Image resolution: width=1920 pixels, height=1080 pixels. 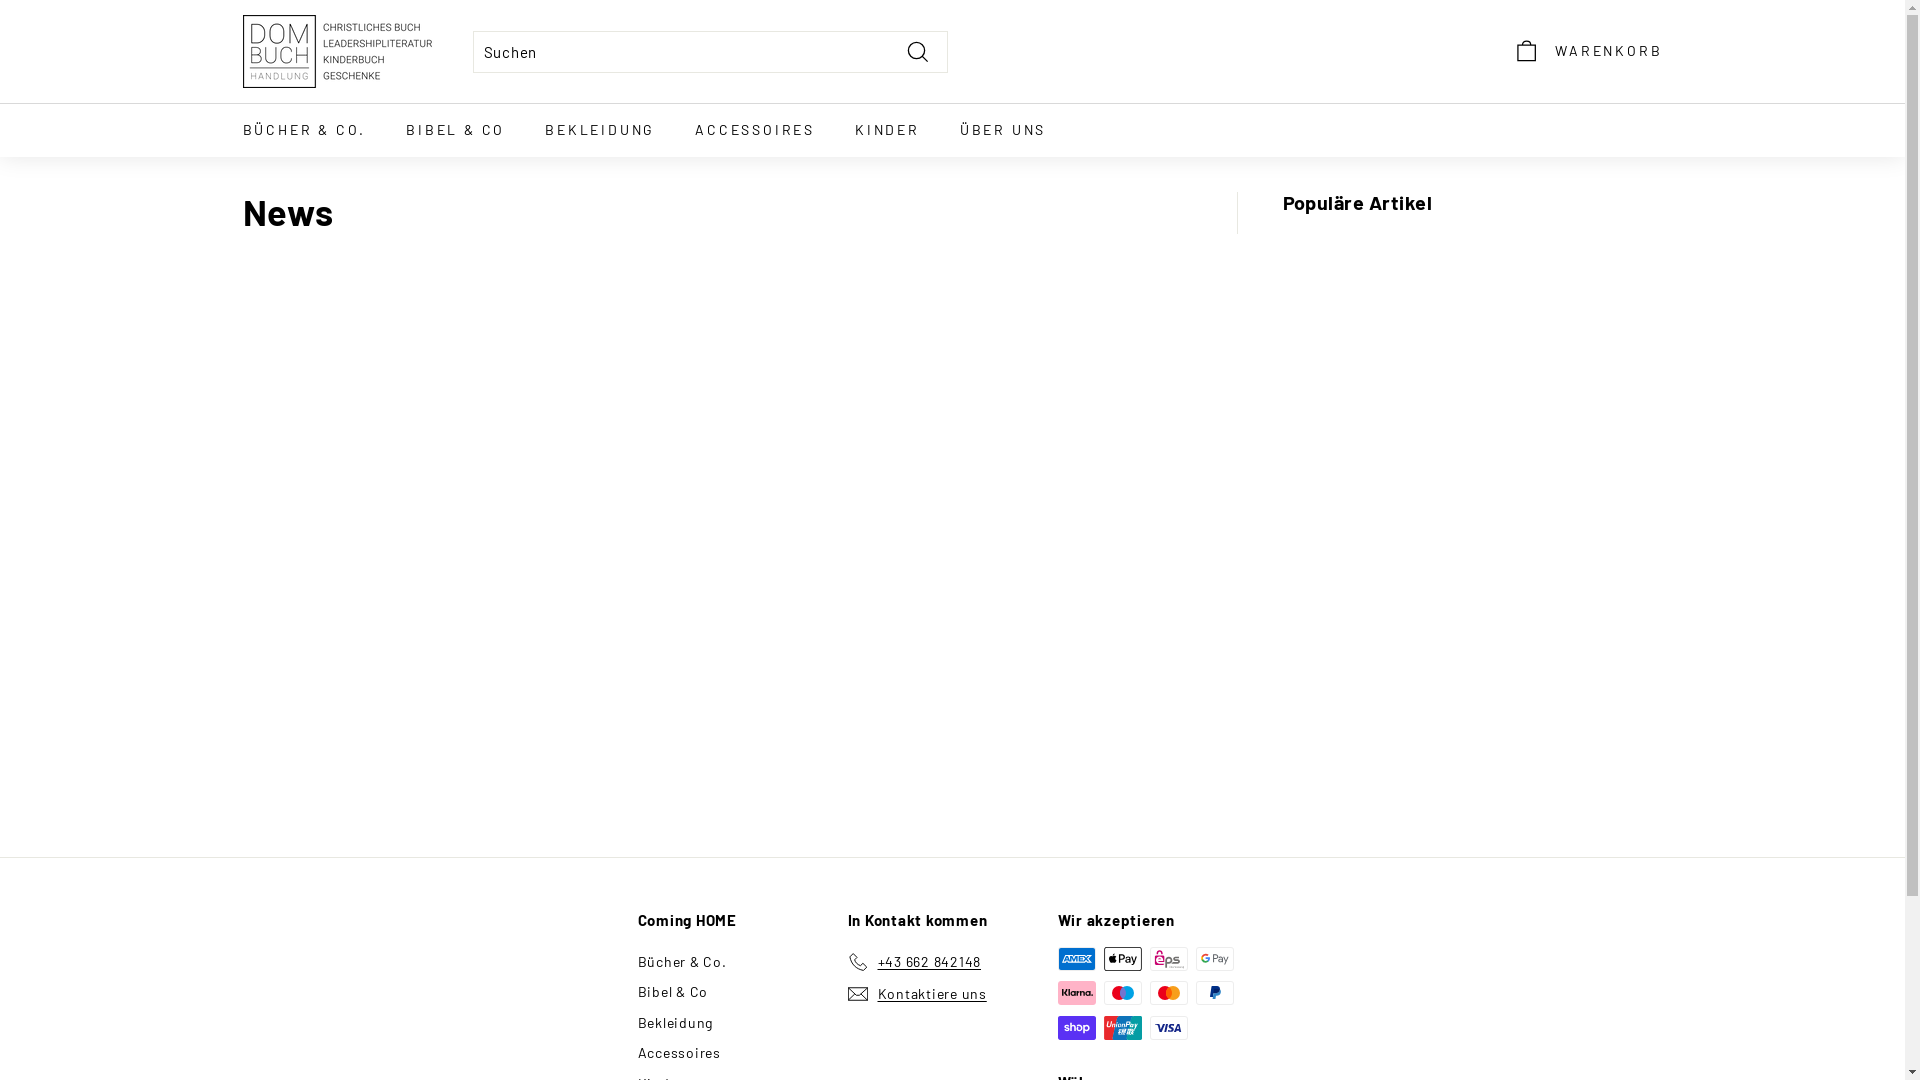 What do you see at coordinates (755, 130) in the screenshot?
I see `ACCESSOIRES` at bounding box center [755, 130].